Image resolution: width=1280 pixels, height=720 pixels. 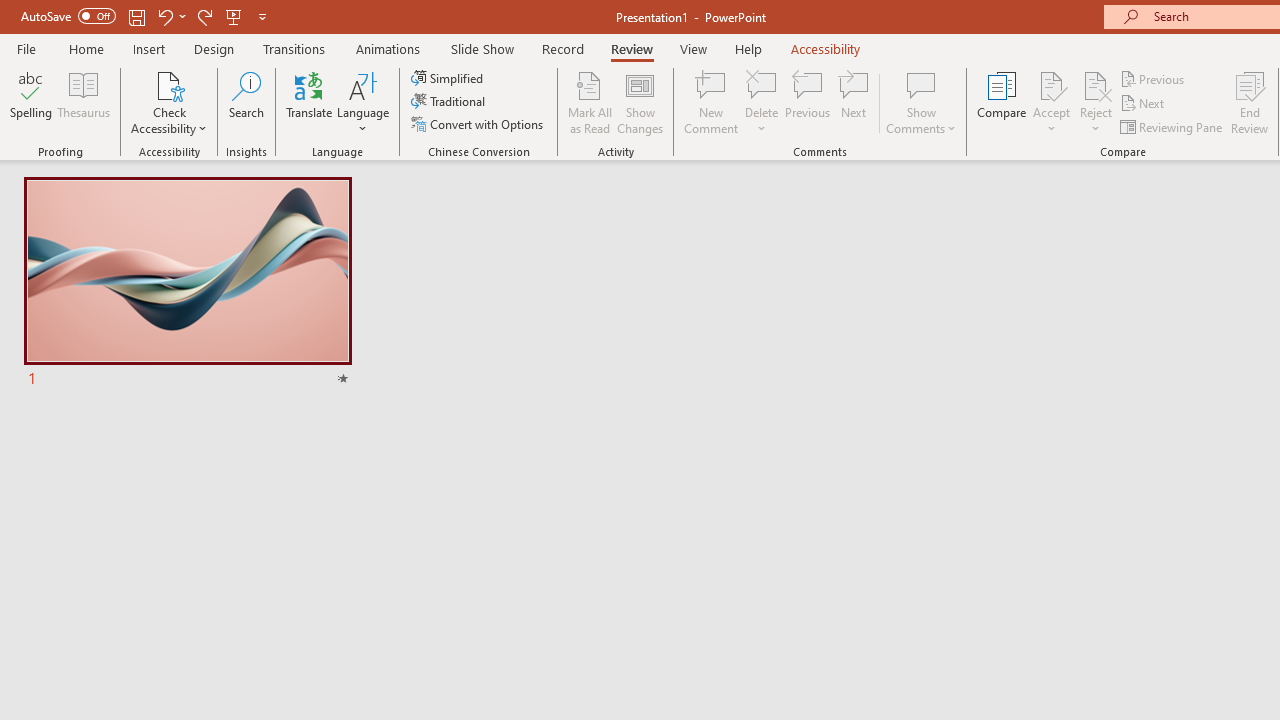 What do you see at coordinates (921, 84) in the screenshot?
I see `Show Comments` at bounding box center [921, 84].